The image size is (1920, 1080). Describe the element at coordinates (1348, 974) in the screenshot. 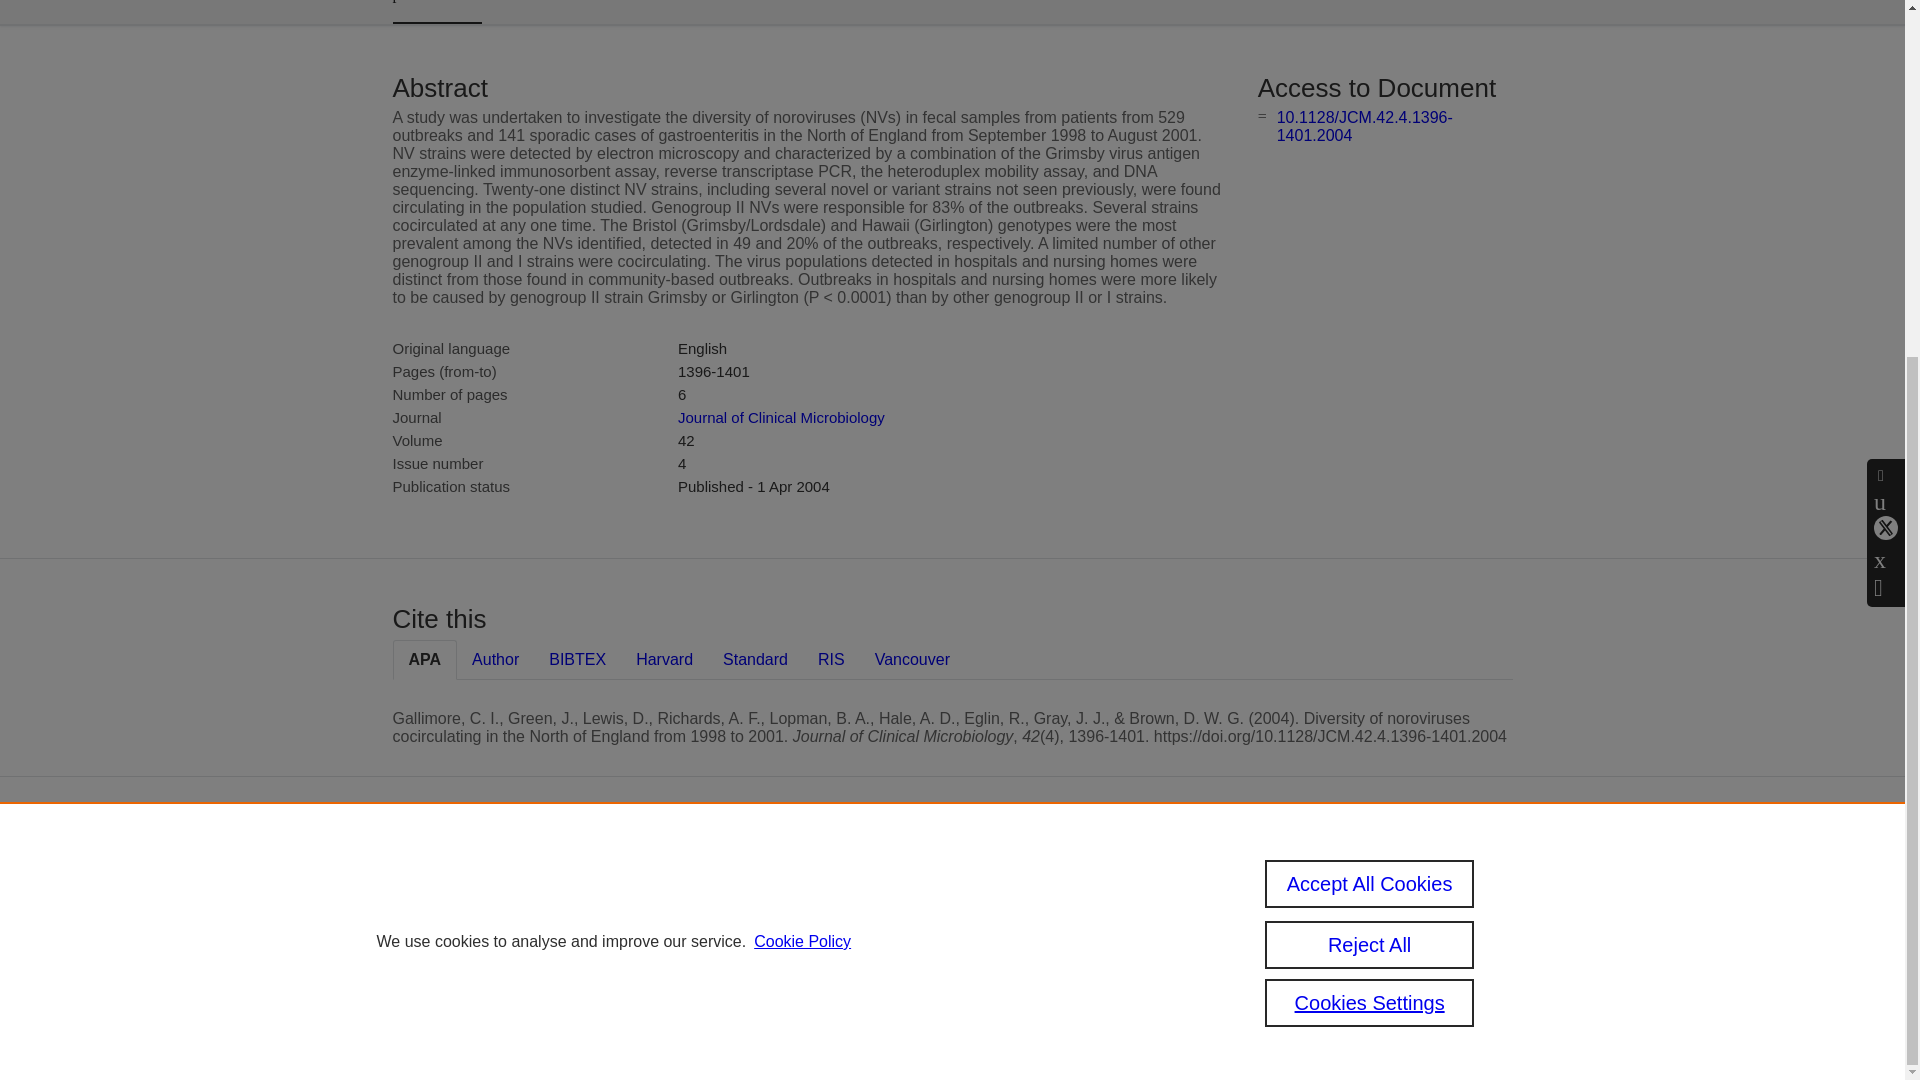

I see `Report vulnerability` at that location.